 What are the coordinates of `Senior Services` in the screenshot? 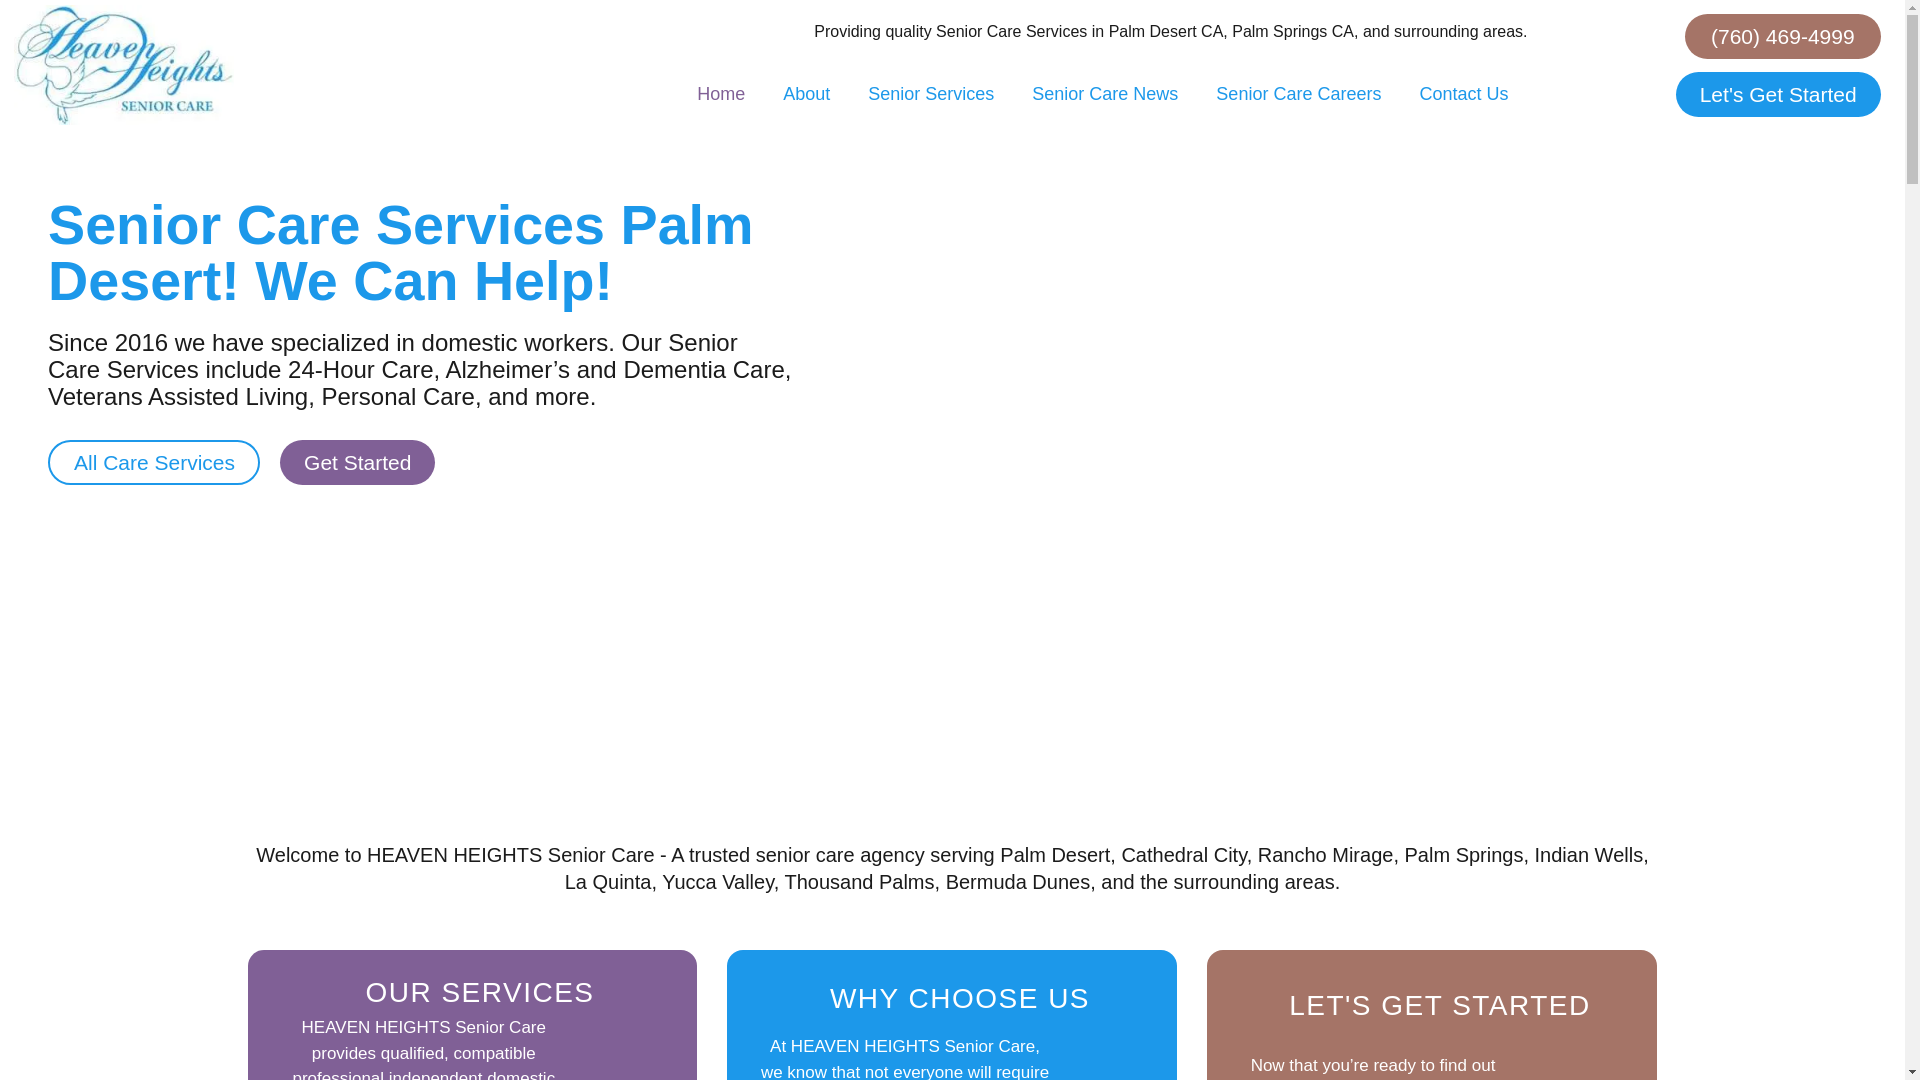 It's located at (930, 93).